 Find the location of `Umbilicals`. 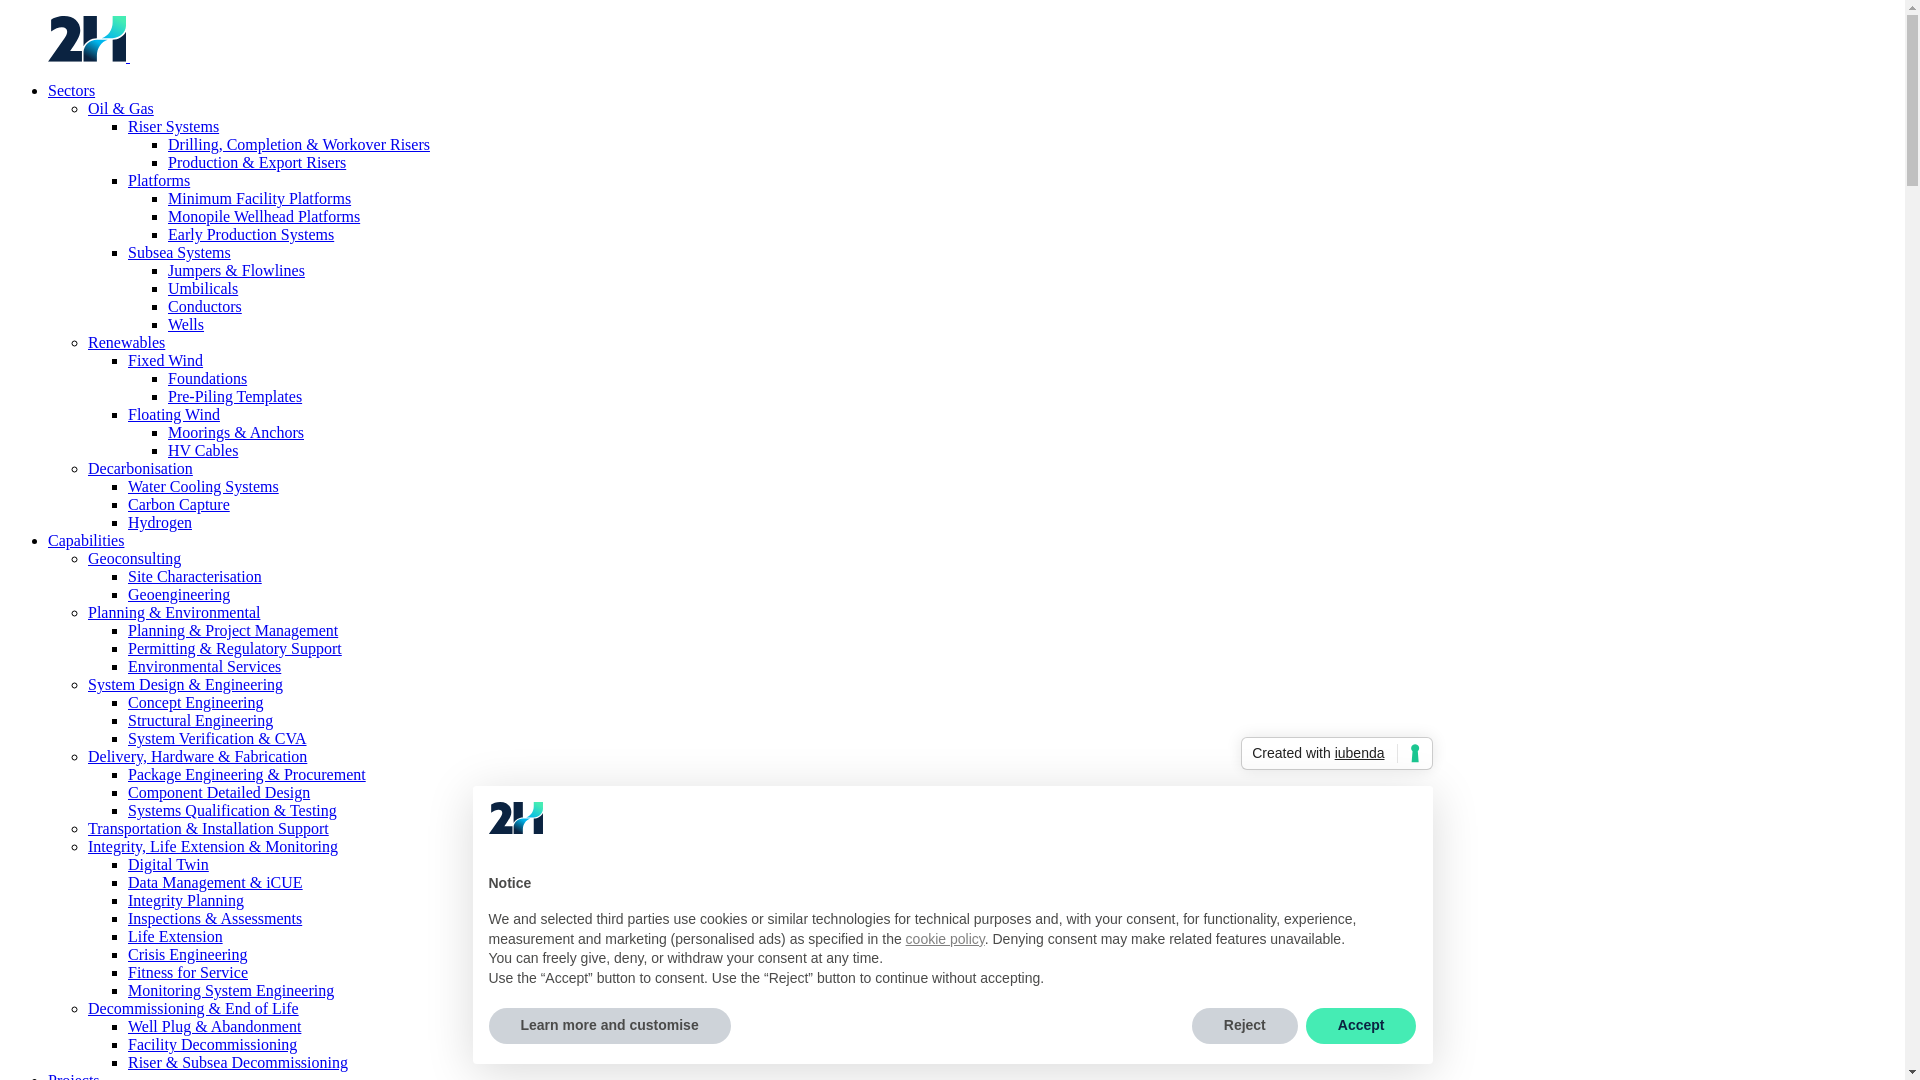

Umbilicals is located at coordinates (203, 288).